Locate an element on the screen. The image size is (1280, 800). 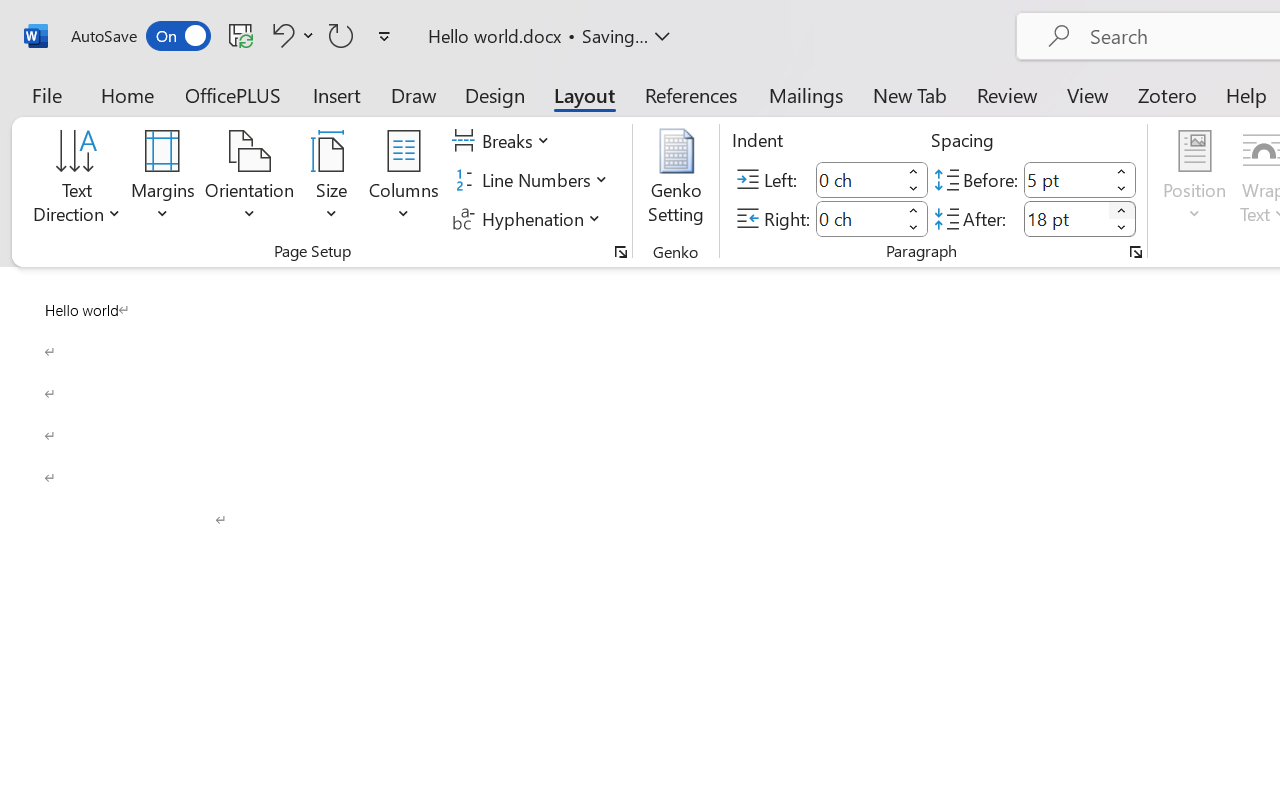
Page Setup... is located at coordinates (621, 252).